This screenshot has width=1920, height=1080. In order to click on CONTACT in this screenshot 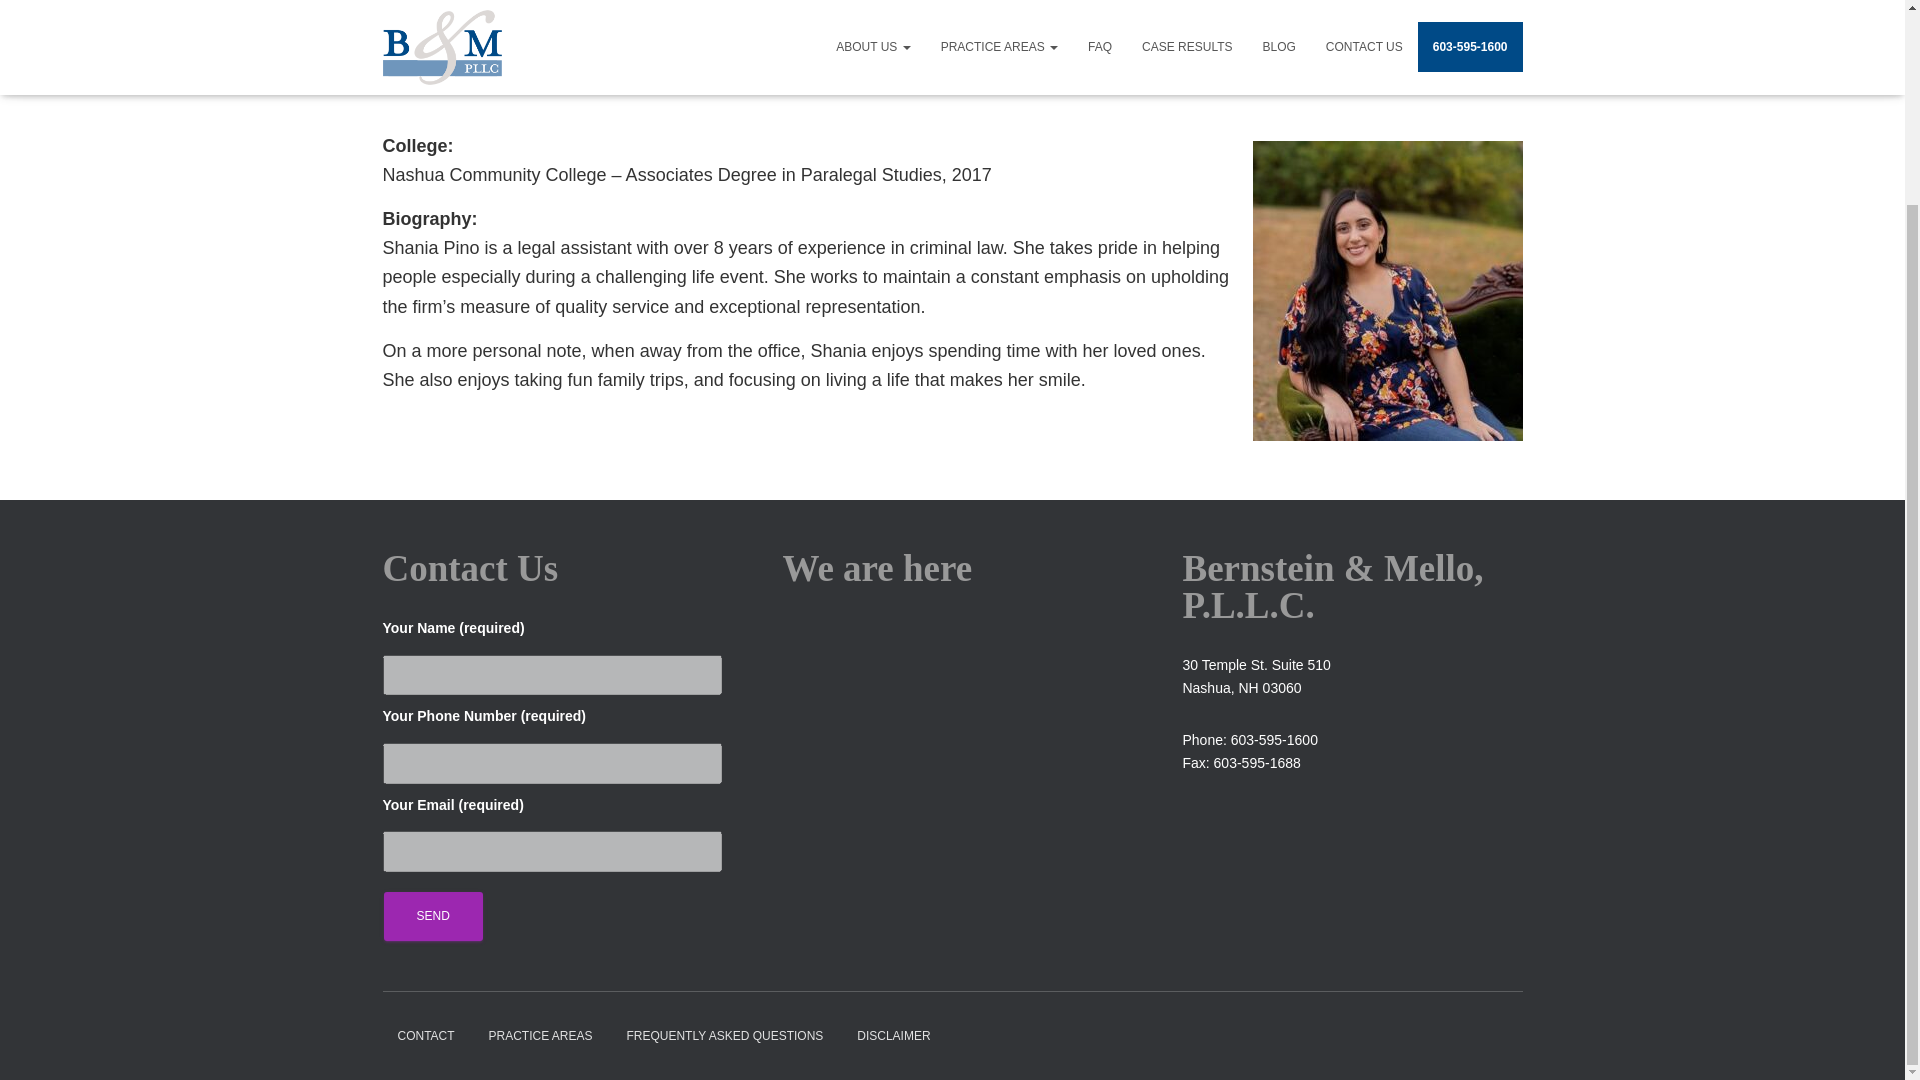, I will do `click(425, 1036)`.